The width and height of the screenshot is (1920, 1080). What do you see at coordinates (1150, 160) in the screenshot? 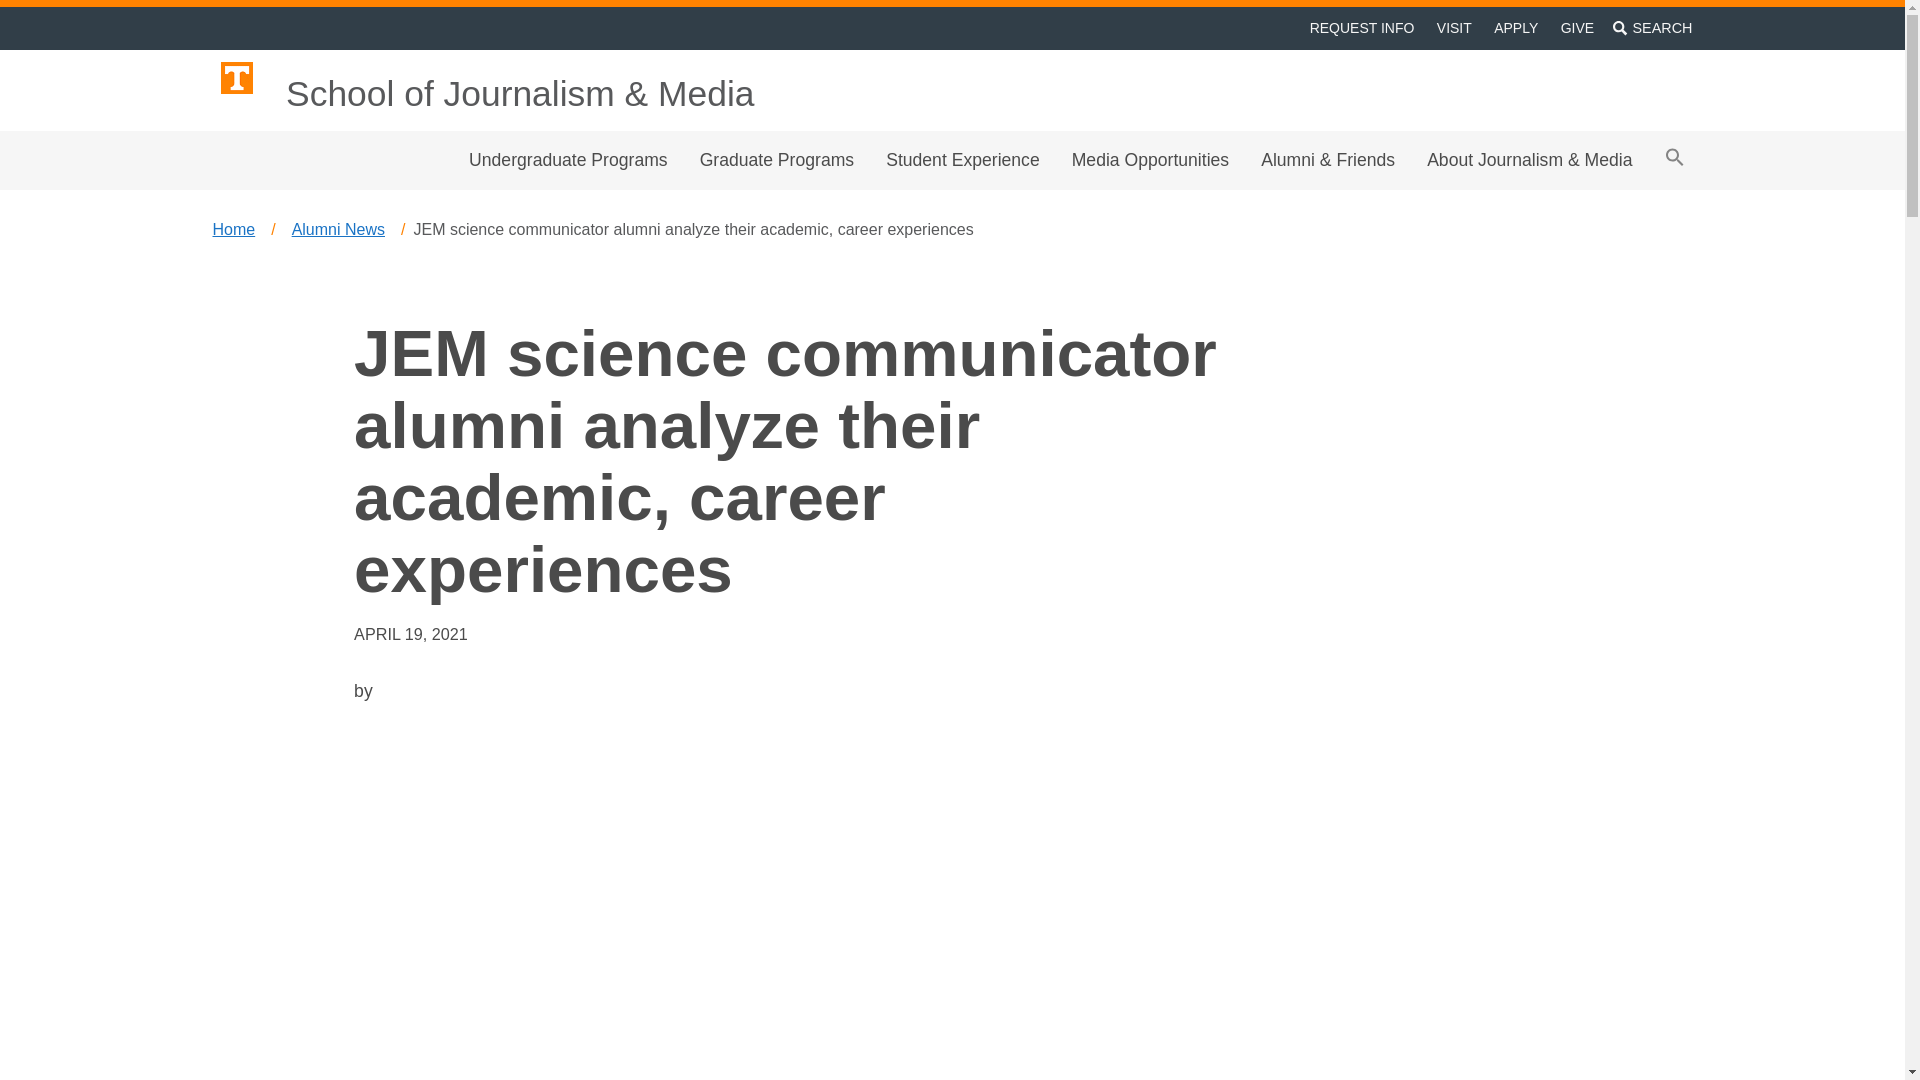
I see `Media Opportunities` at bounding box center [1150, 160].